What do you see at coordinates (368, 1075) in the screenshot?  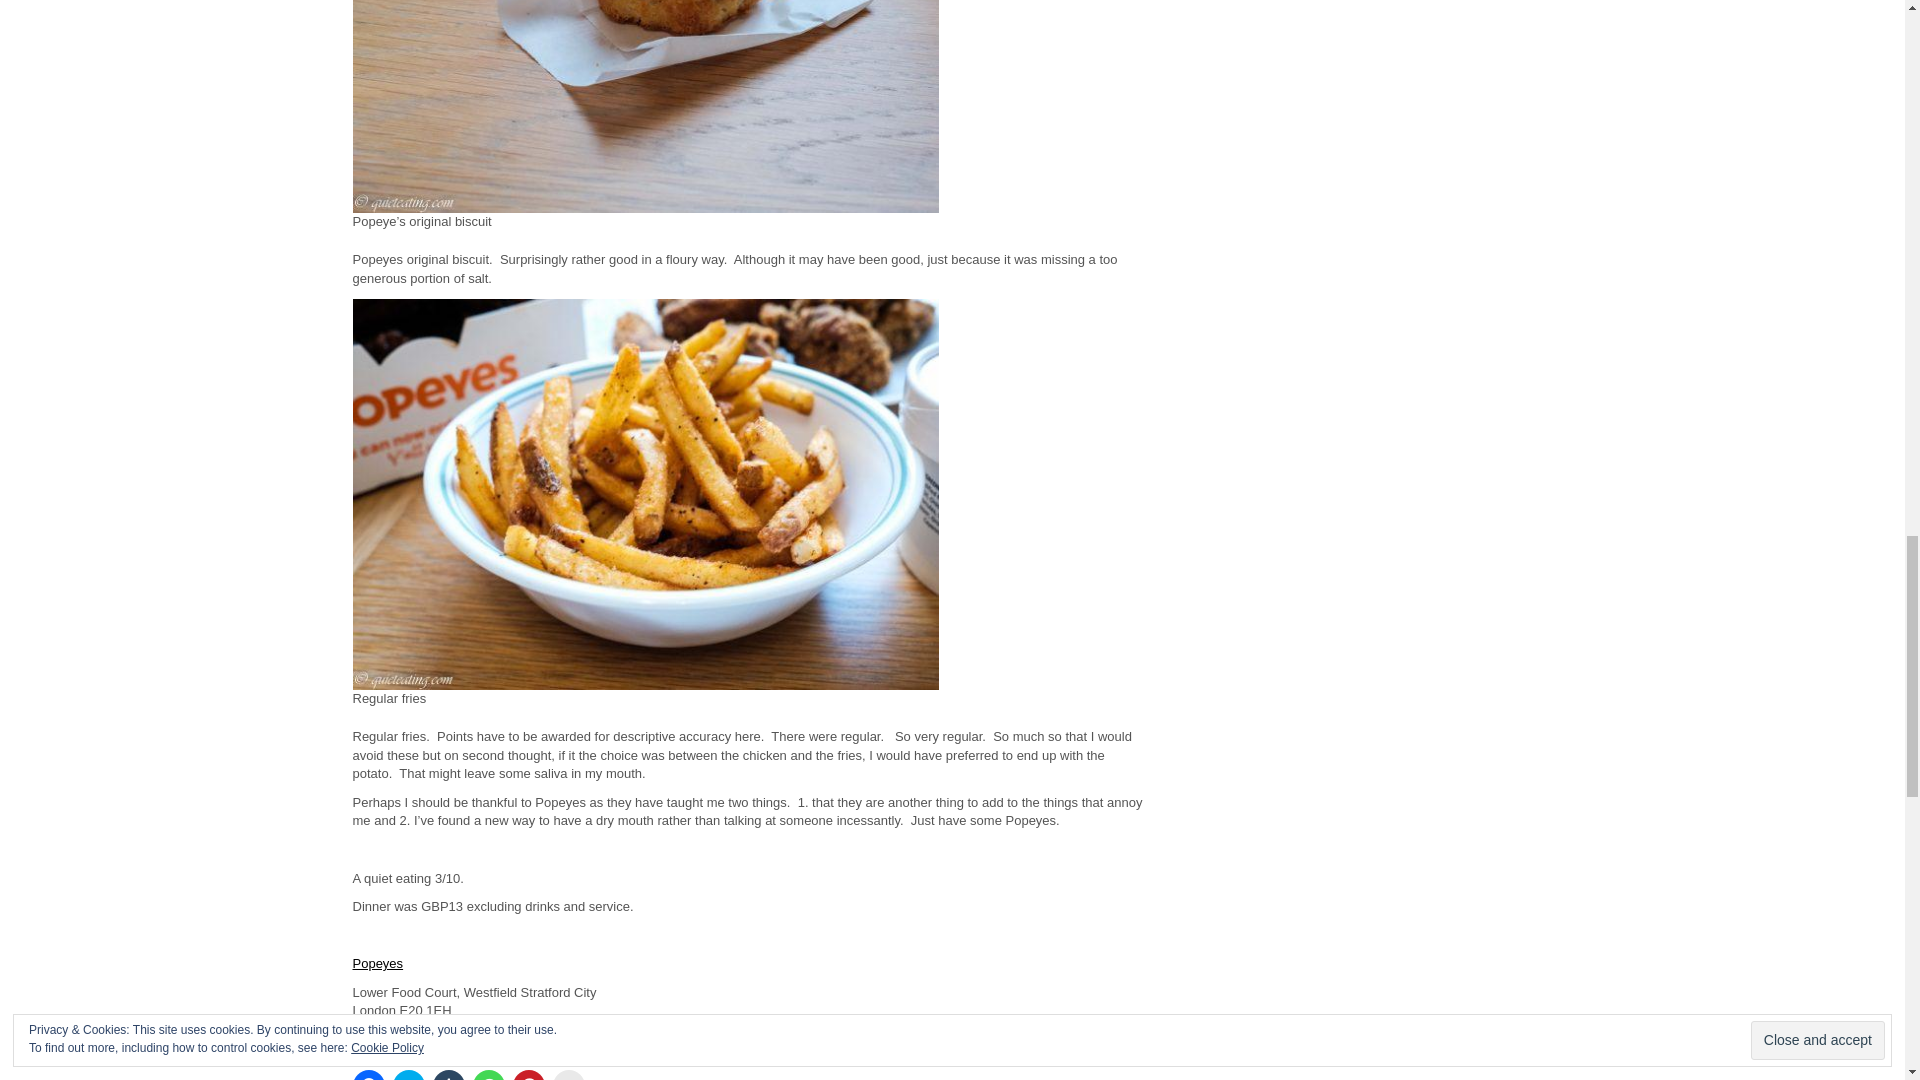 I see `Click to share on Facebook` at bounding box center [368, 1075].